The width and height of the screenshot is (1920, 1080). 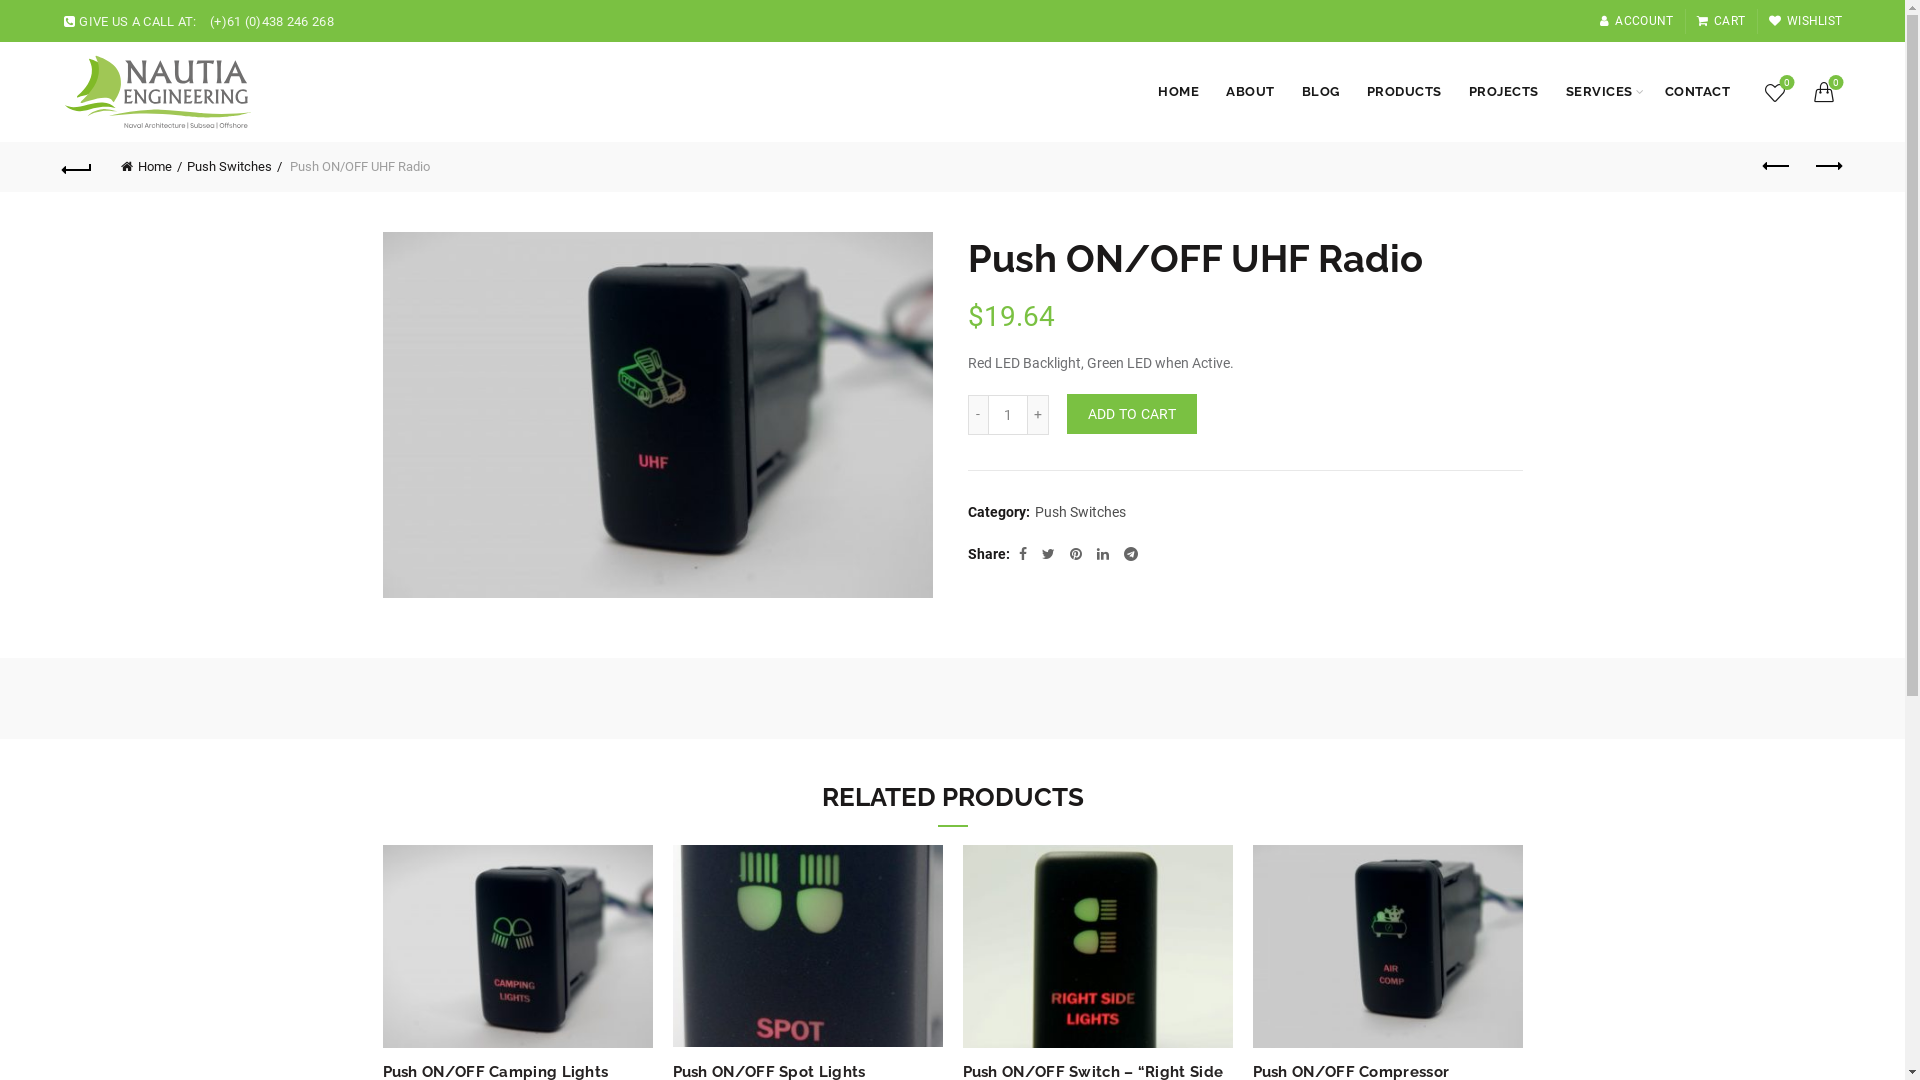 I want to click on Home, so click(x=152, y=166).